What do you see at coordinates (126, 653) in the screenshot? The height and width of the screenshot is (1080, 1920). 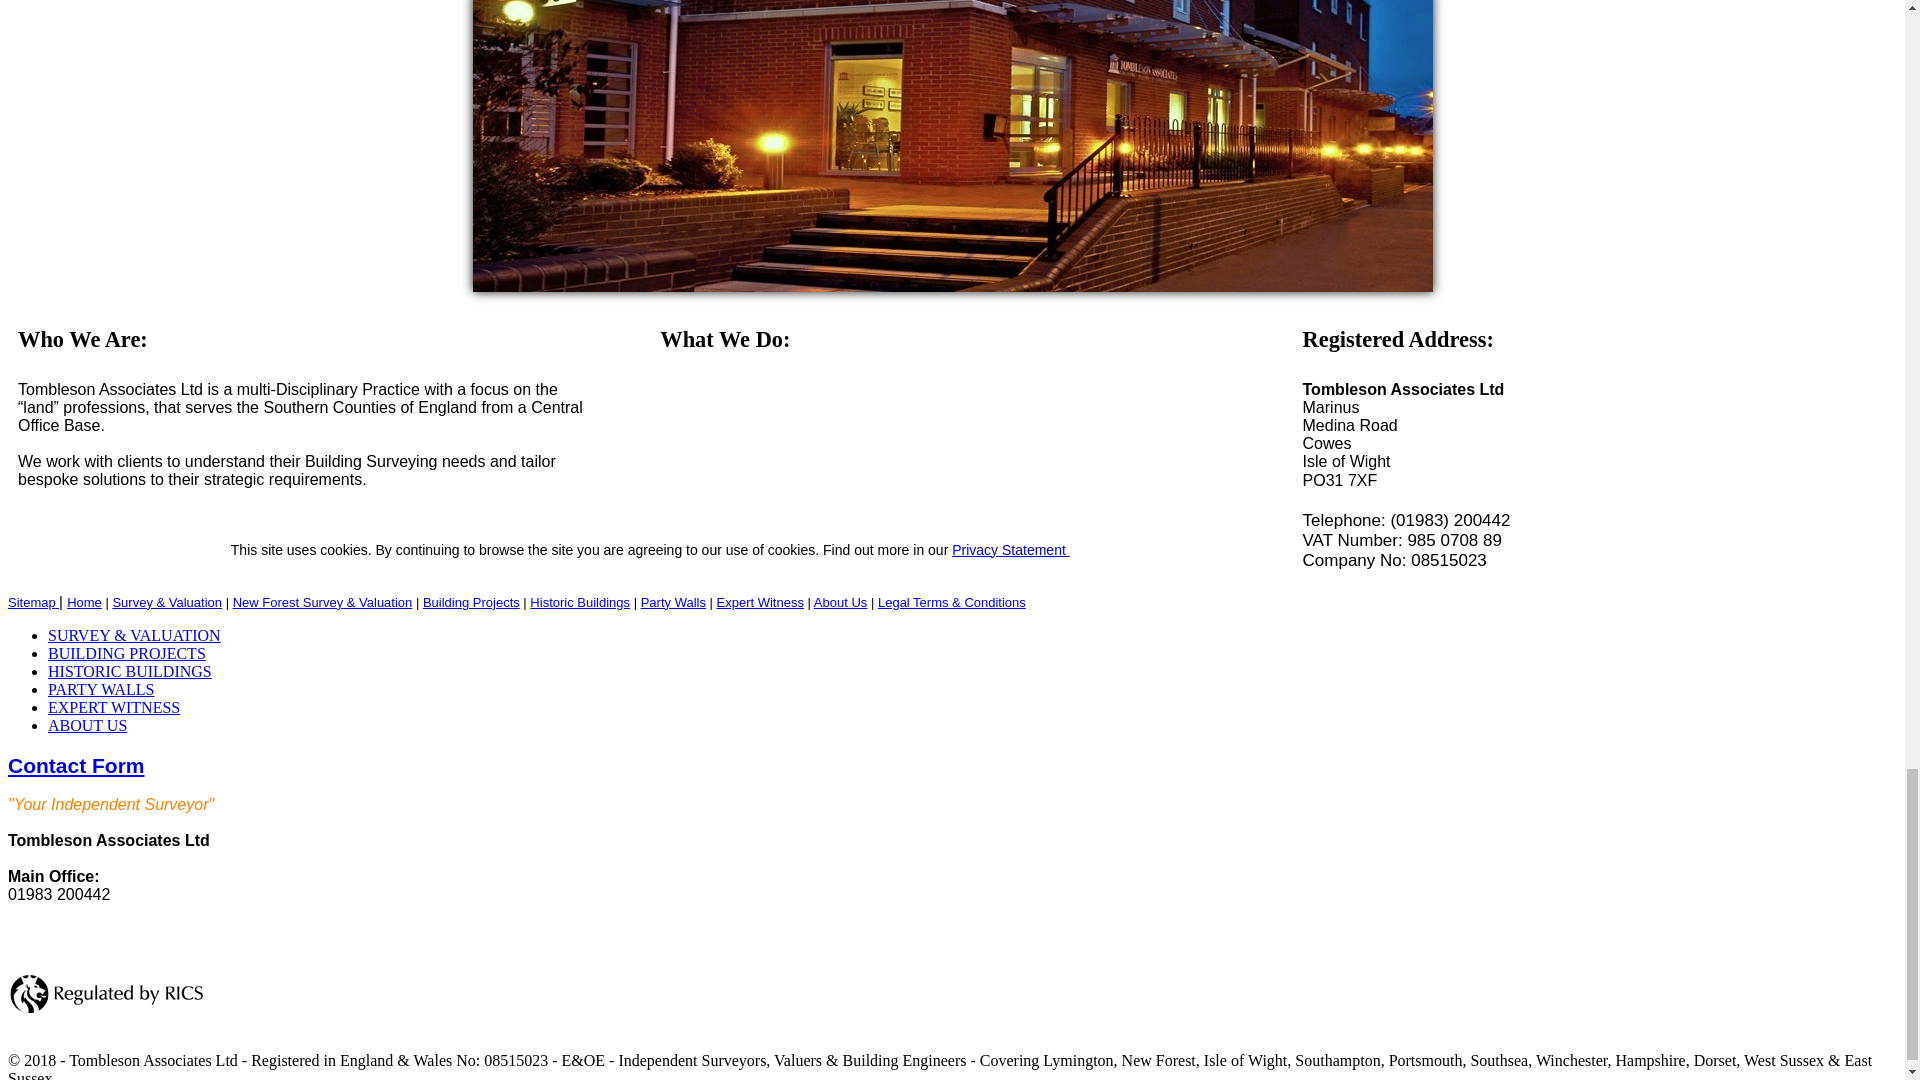 I see `BUILDING PROJECTS` at bounding box center [126, 653].